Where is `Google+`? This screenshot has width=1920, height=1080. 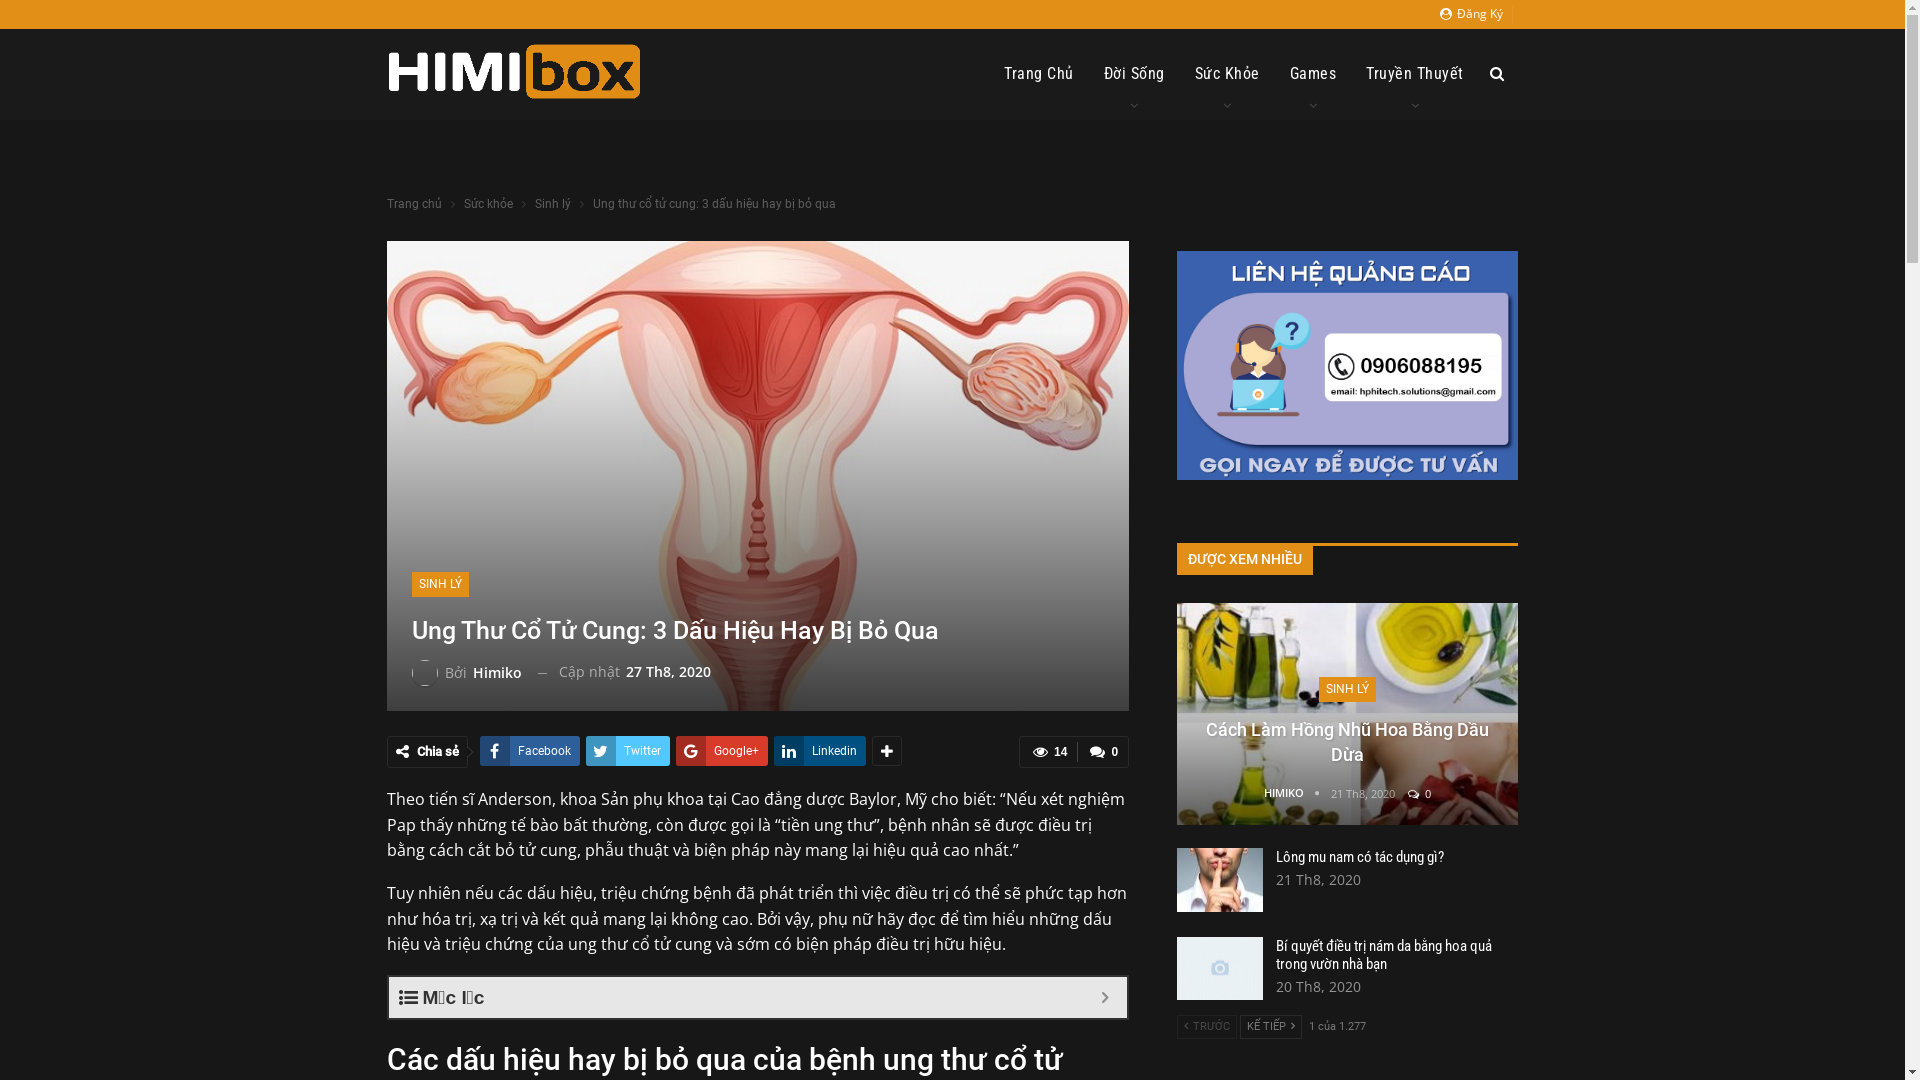
Google+ is located at coordinates (722, 751).